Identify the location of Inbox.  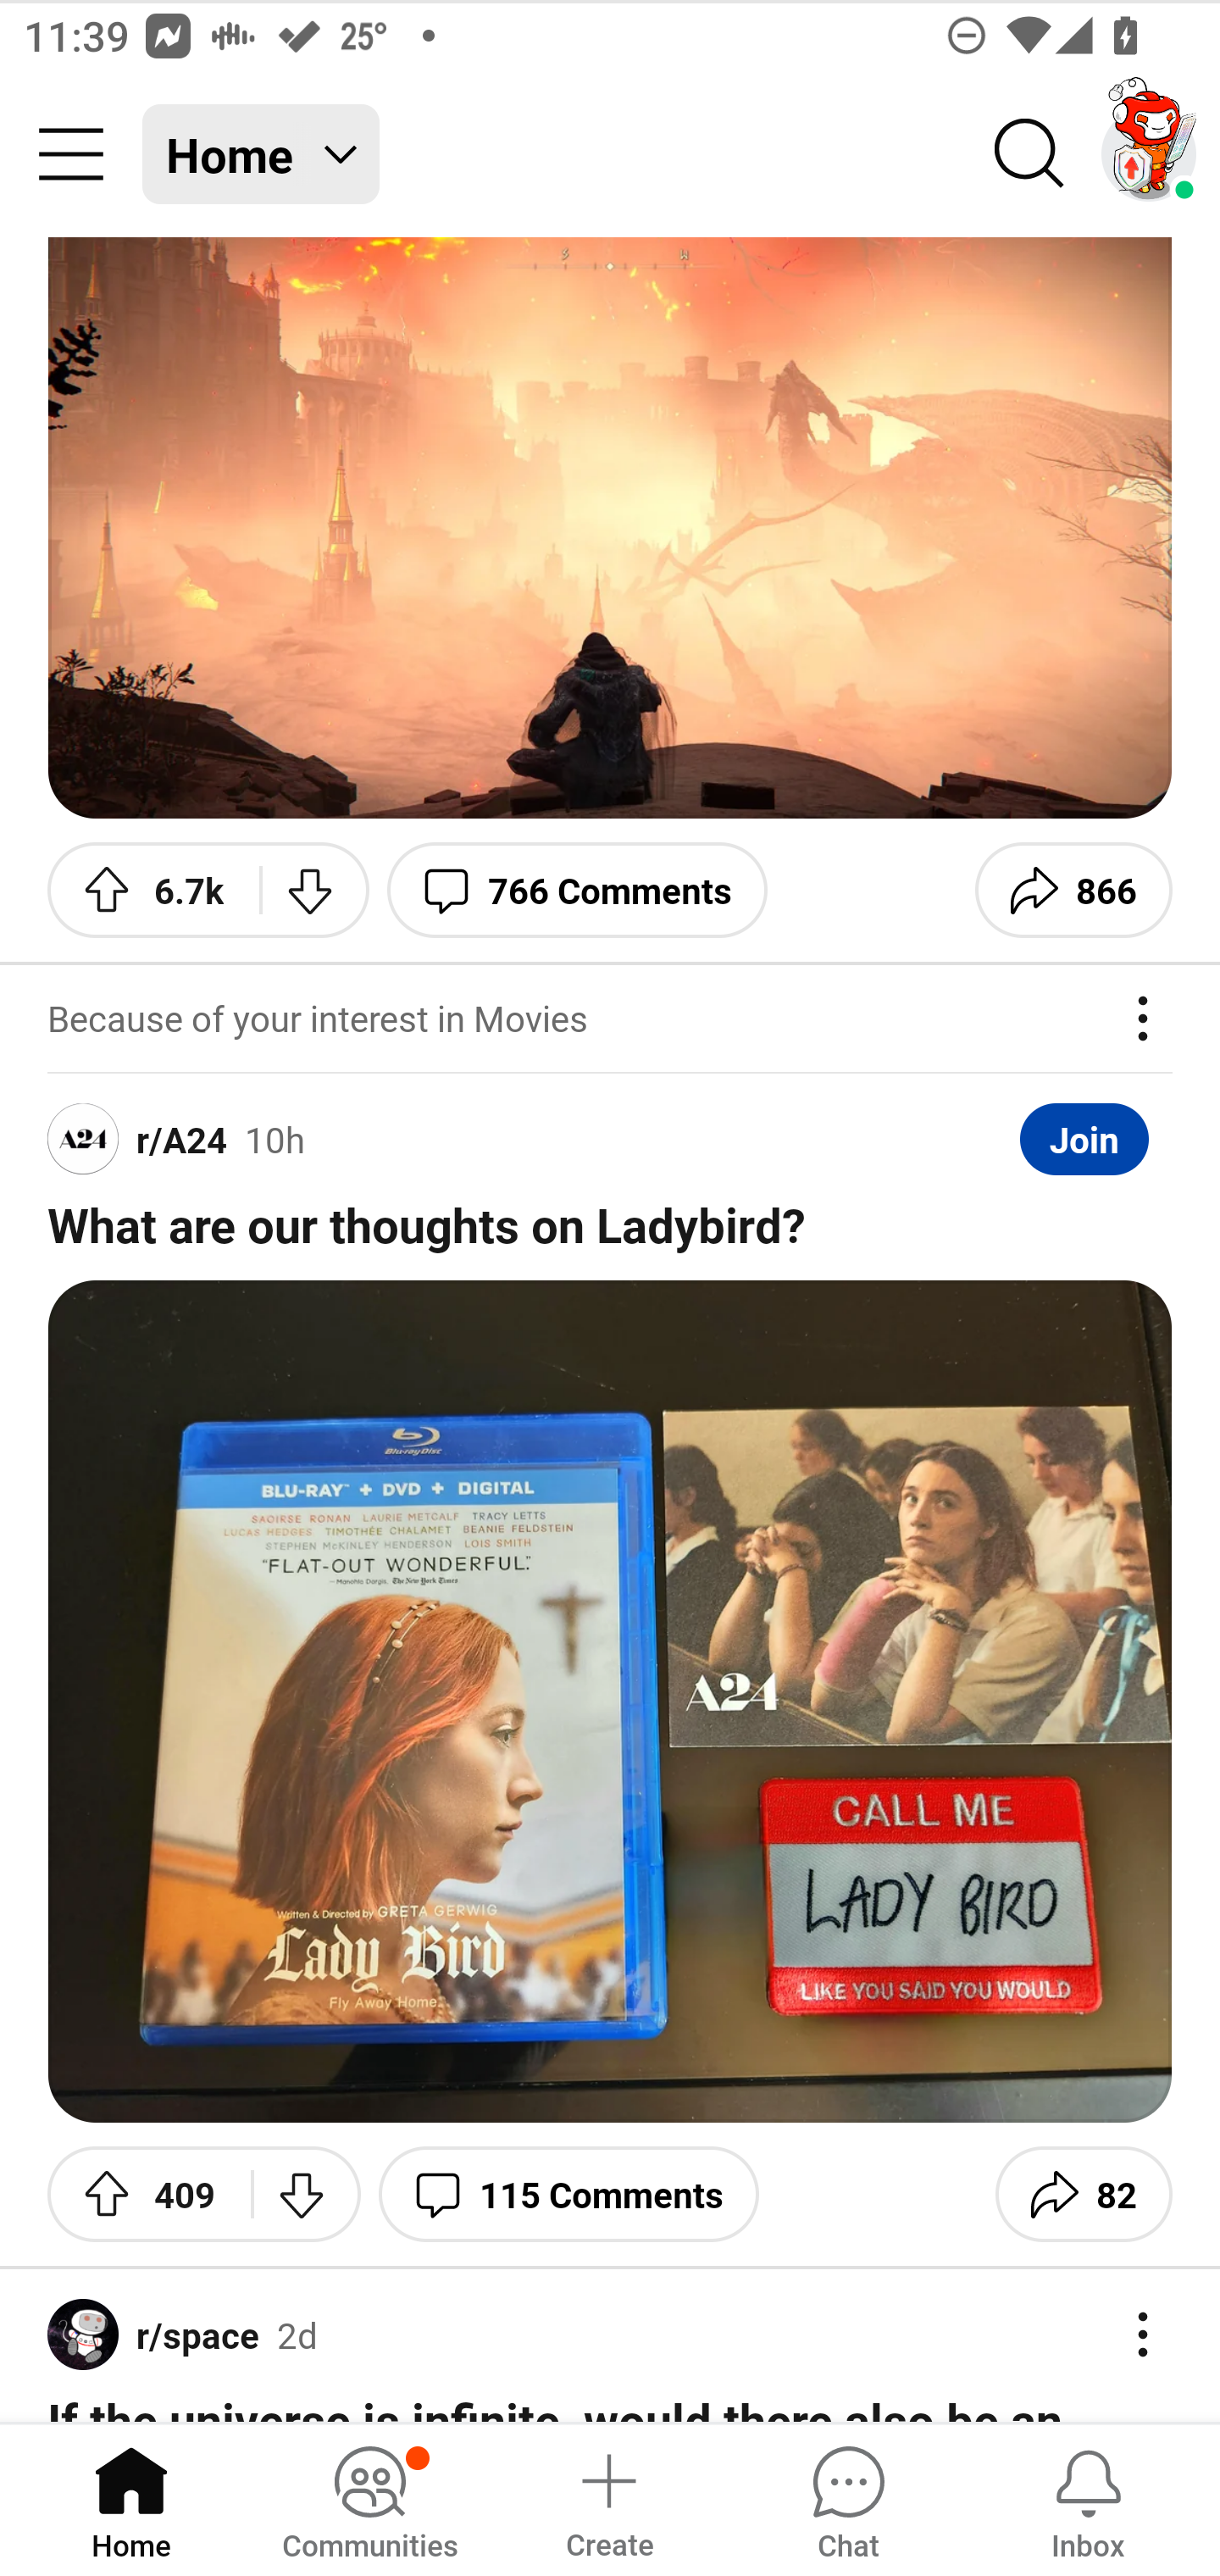
(1088, 2498).